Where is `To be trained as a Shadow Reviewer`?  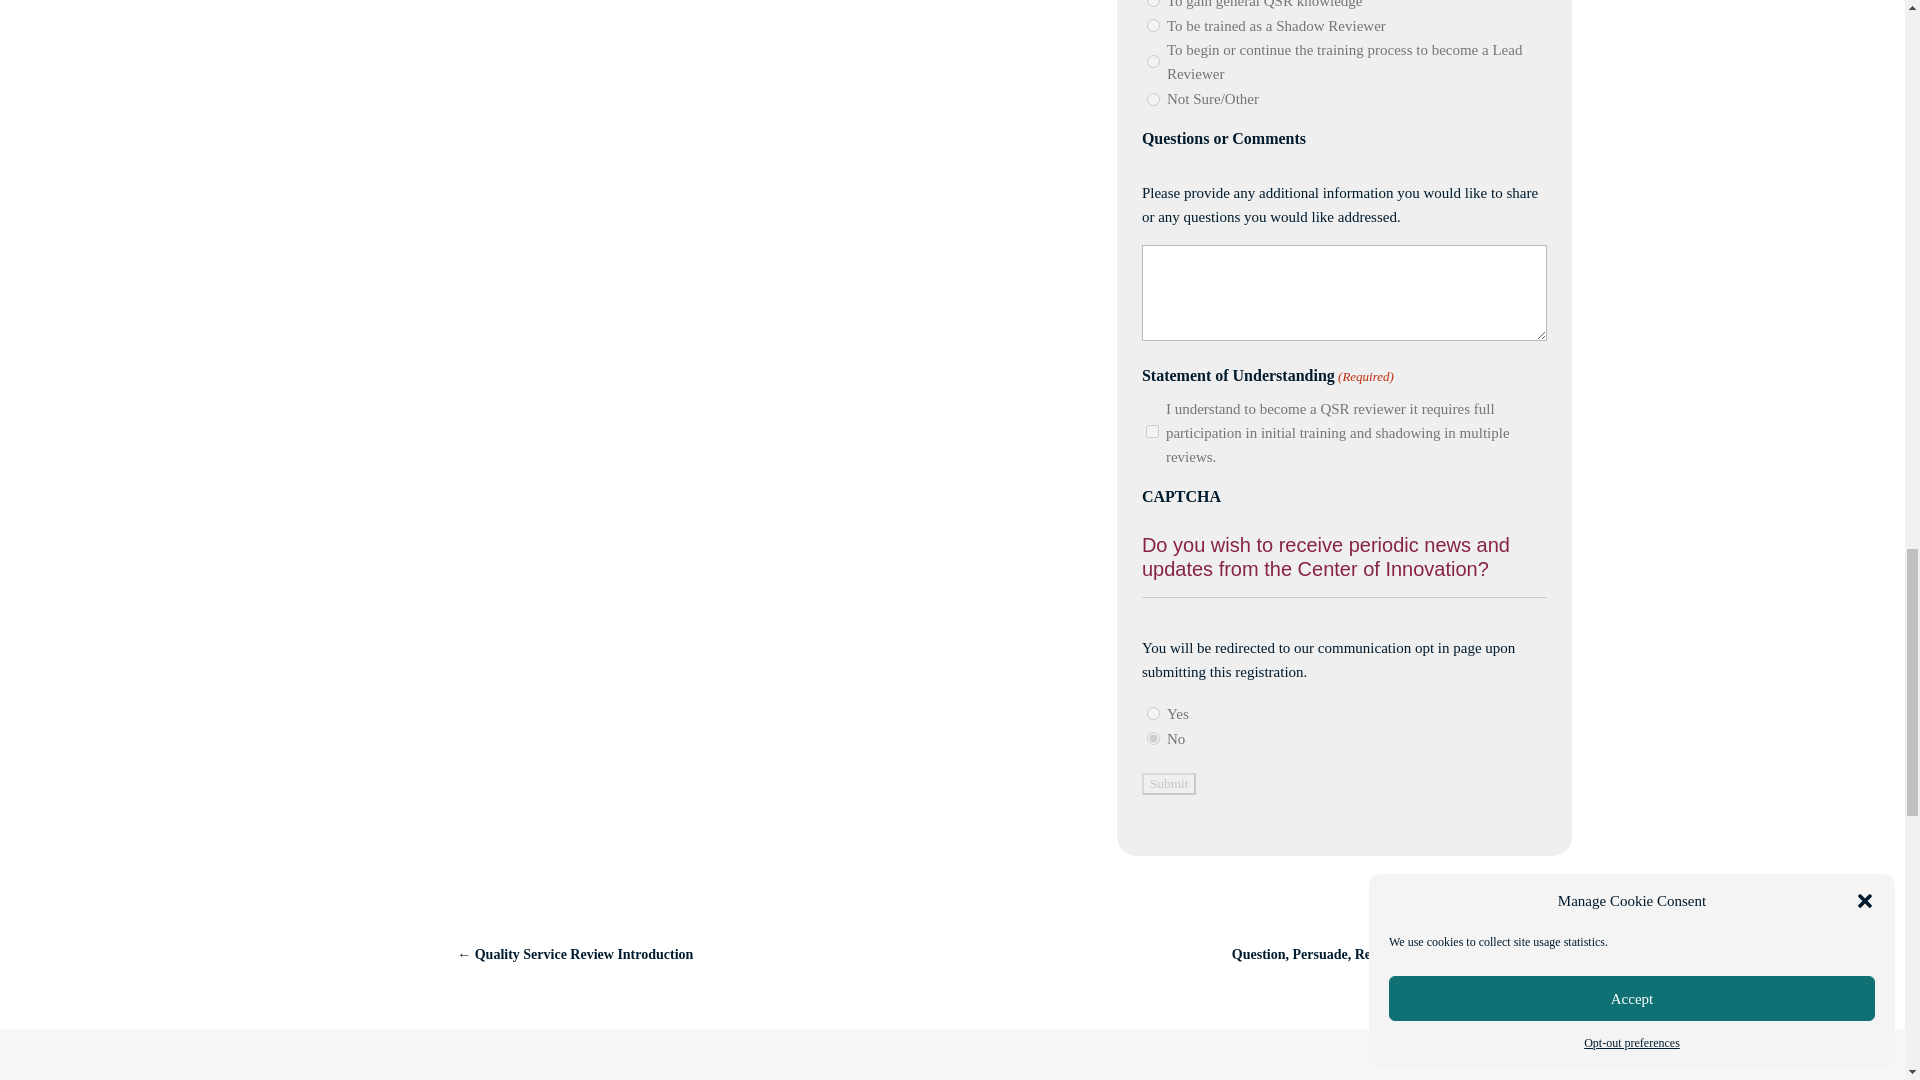
To be trained as a Shadow Reviewer is located at coordinates (1152, 26).